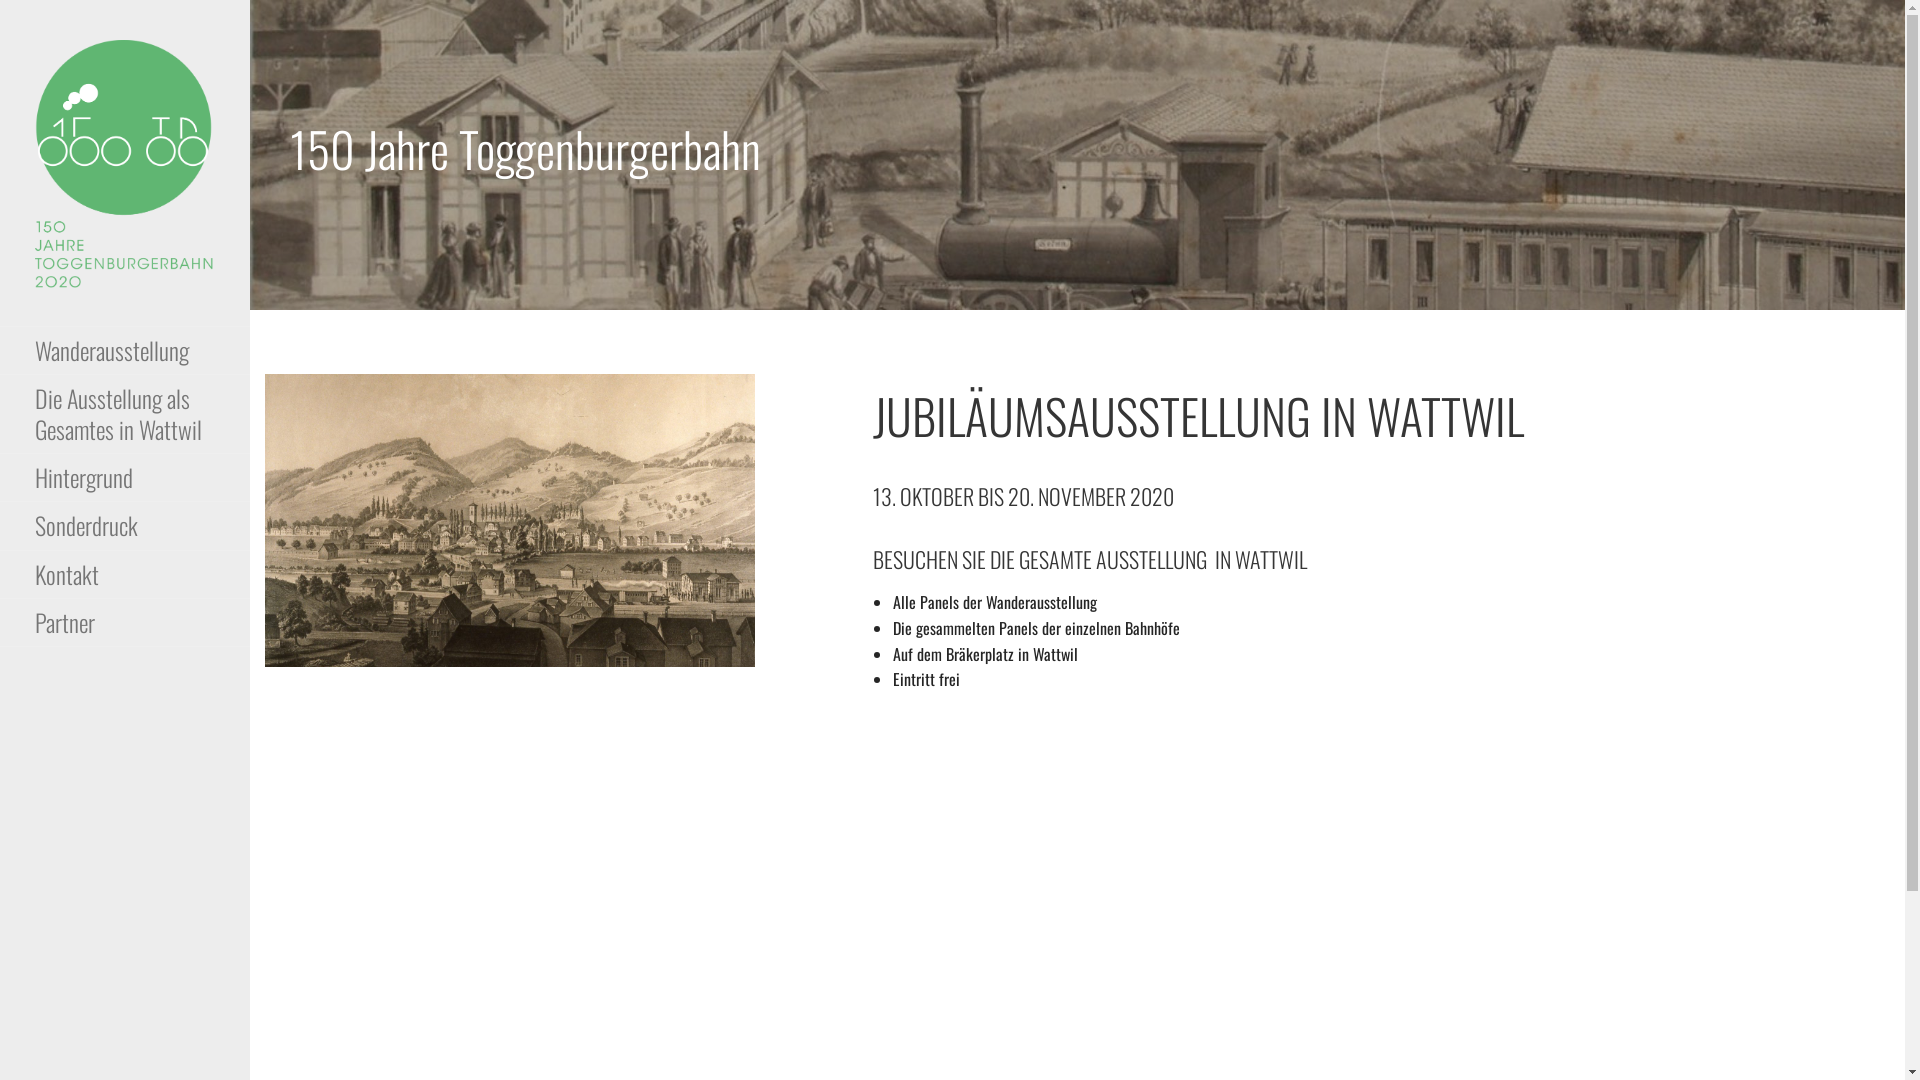  I want to click on Die Ausstellung als Gesamtes in Wattwil, so click(125, 414).